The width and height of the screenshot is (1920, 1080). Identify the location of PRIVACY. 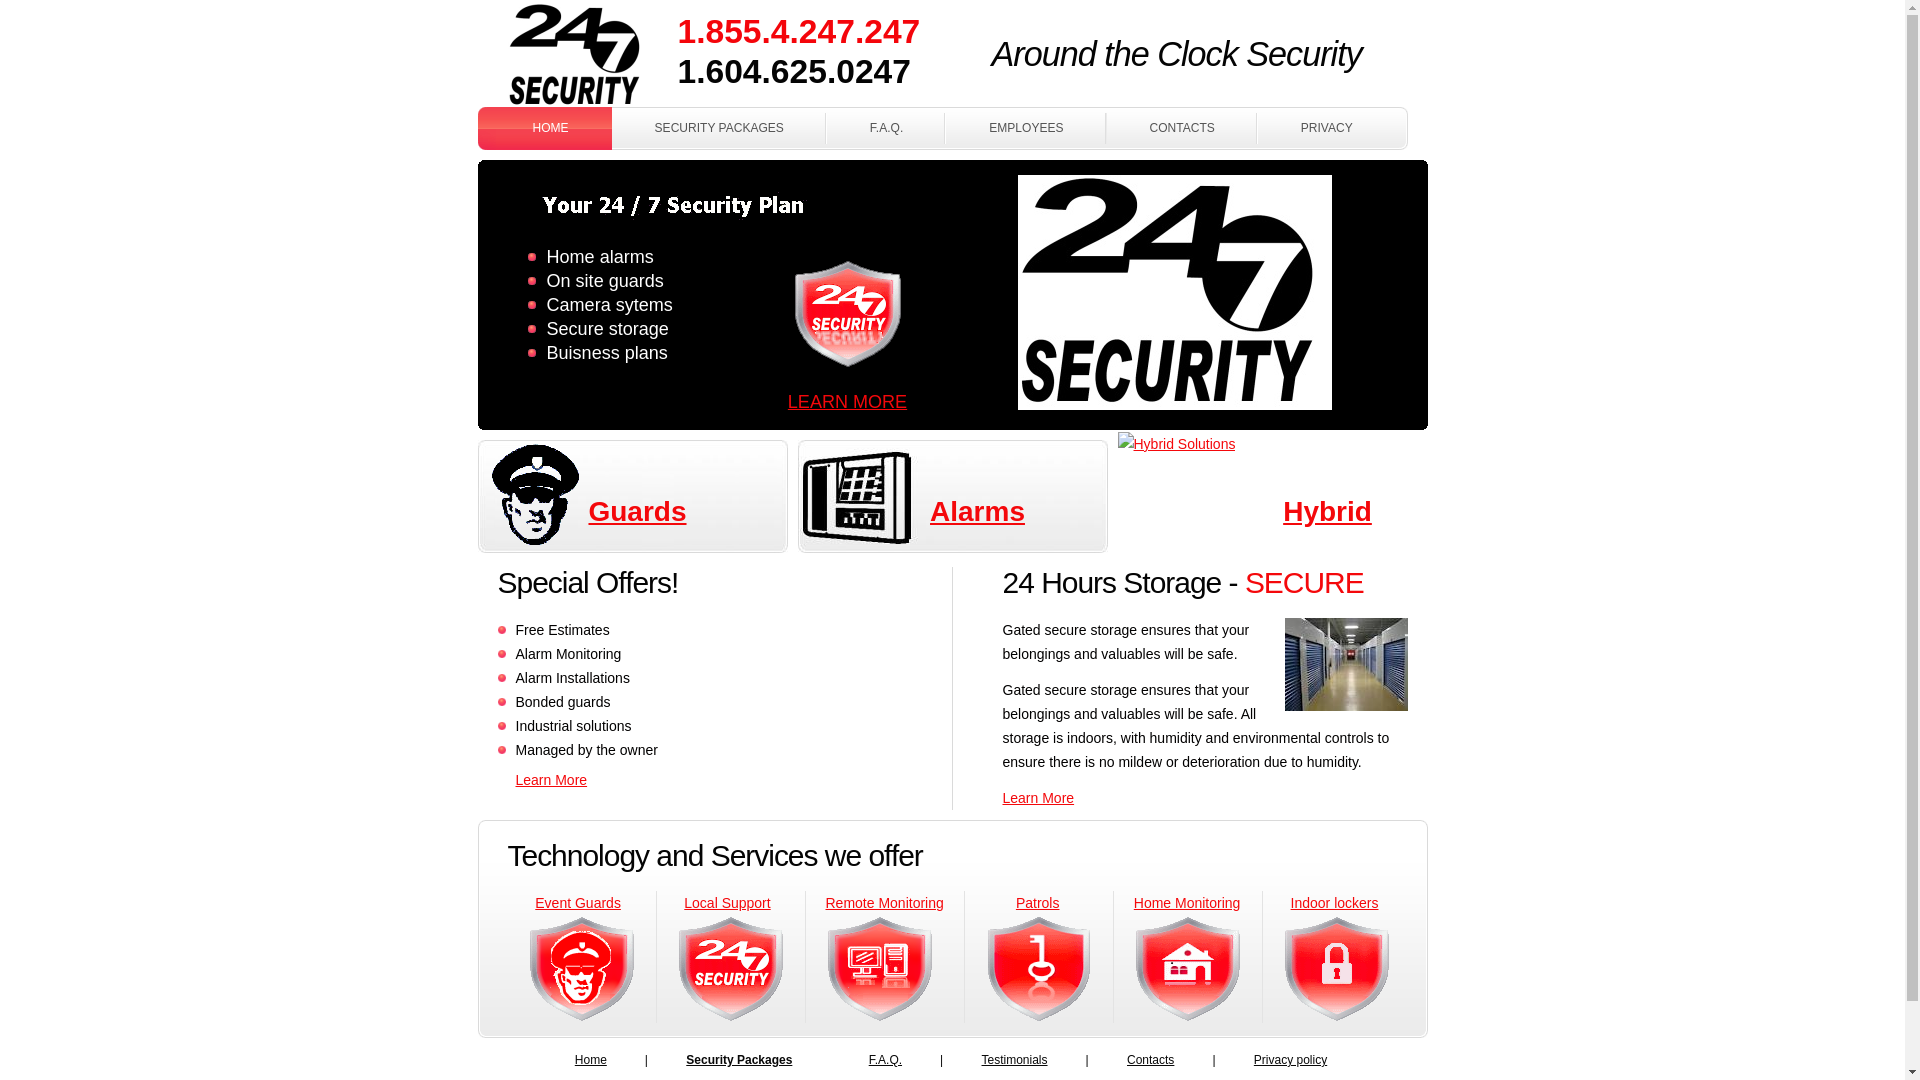
(1333, 128).